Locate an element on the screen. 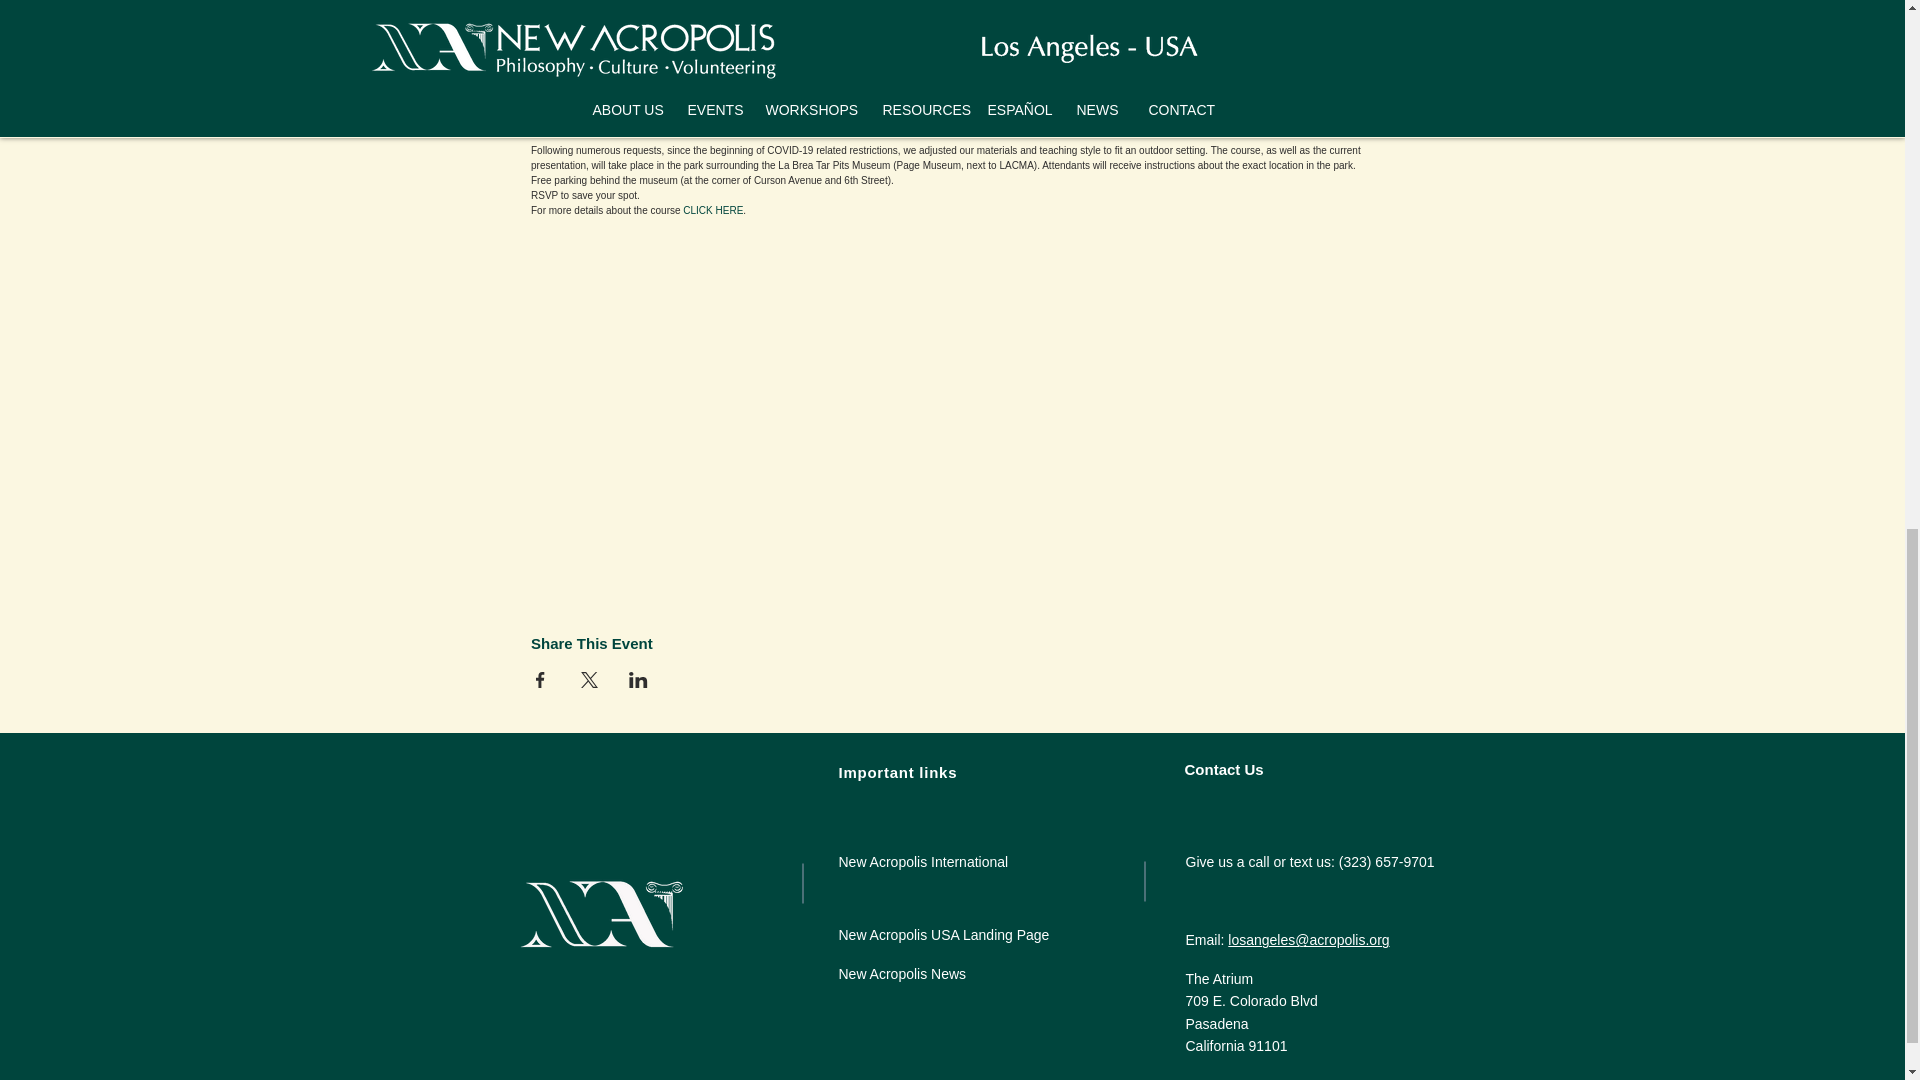 The width and height of the screenshot is (1920, 1080). Philosophy In The Park Course is located at coordinates (693, 120).